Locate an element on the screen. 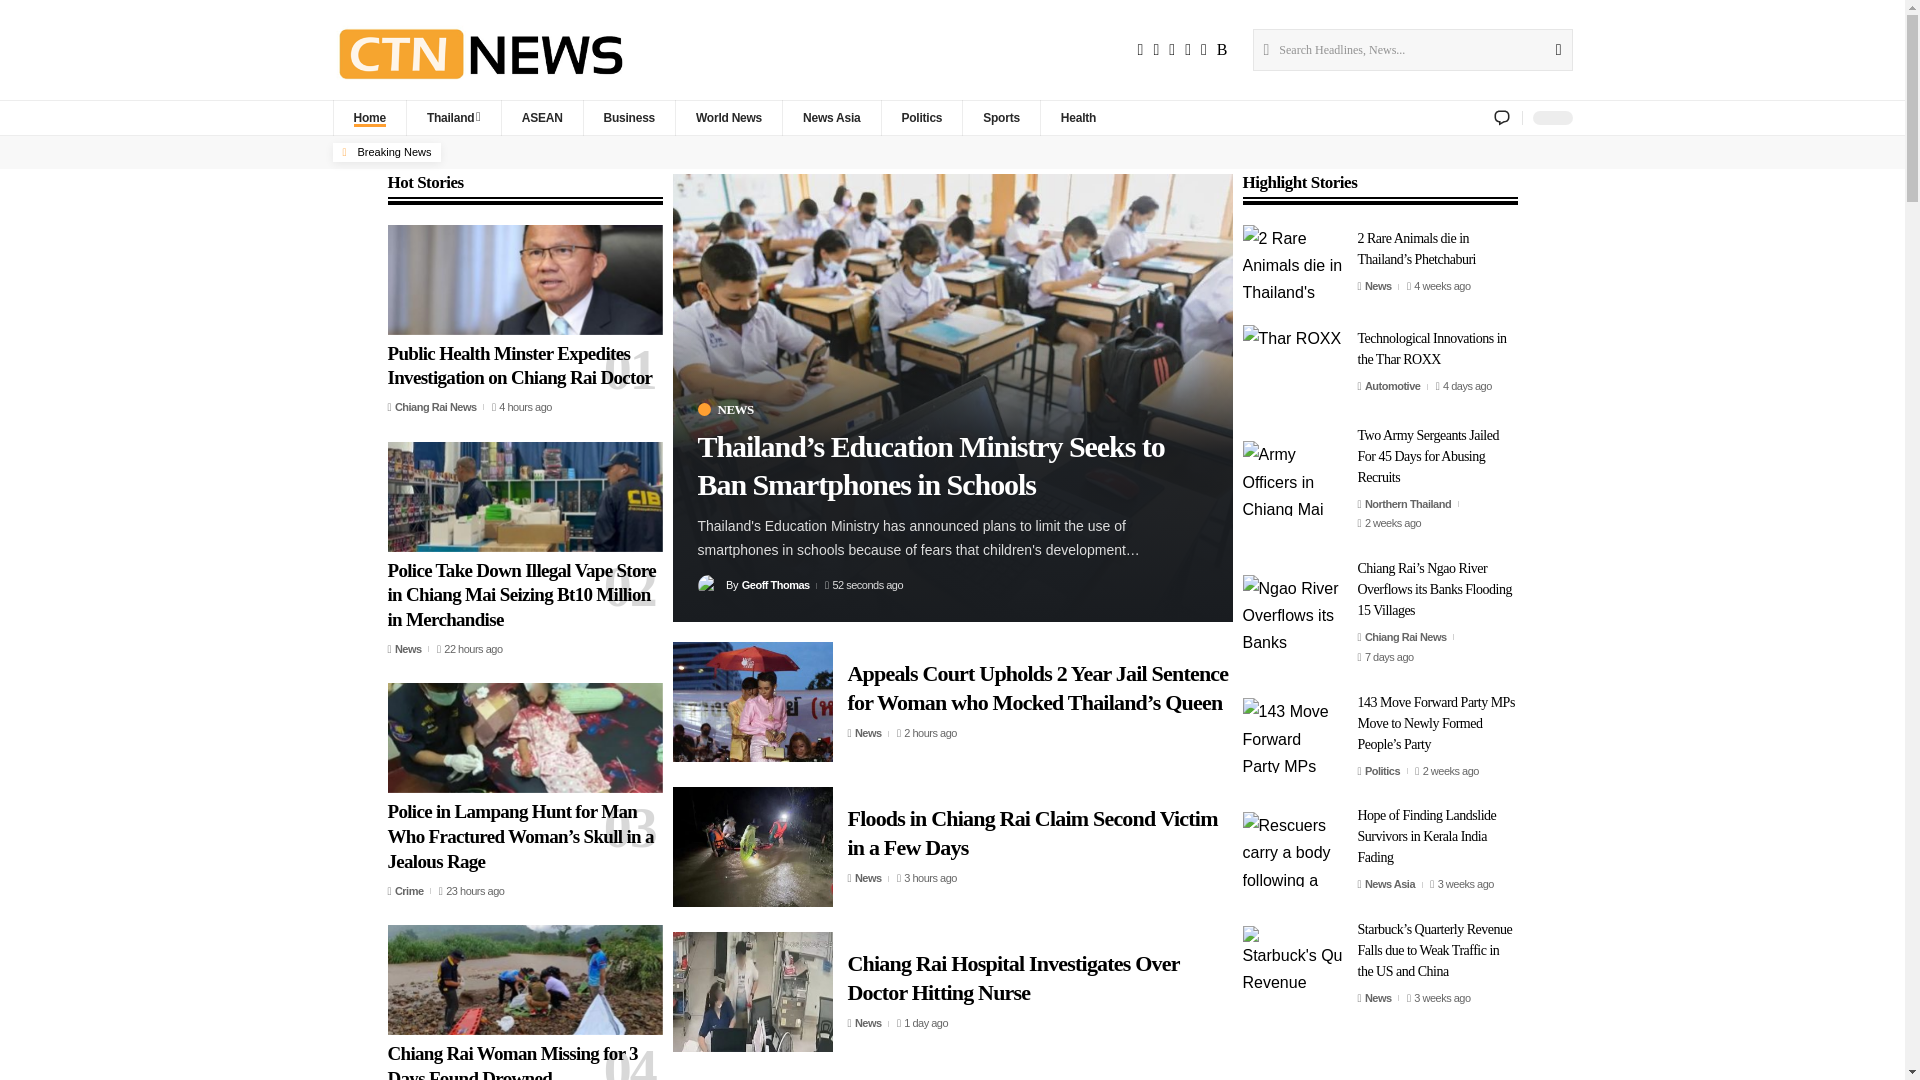  Floods in Chiang Rai Claim Second Victim in a Few Days is located at coordinates (752, 847).